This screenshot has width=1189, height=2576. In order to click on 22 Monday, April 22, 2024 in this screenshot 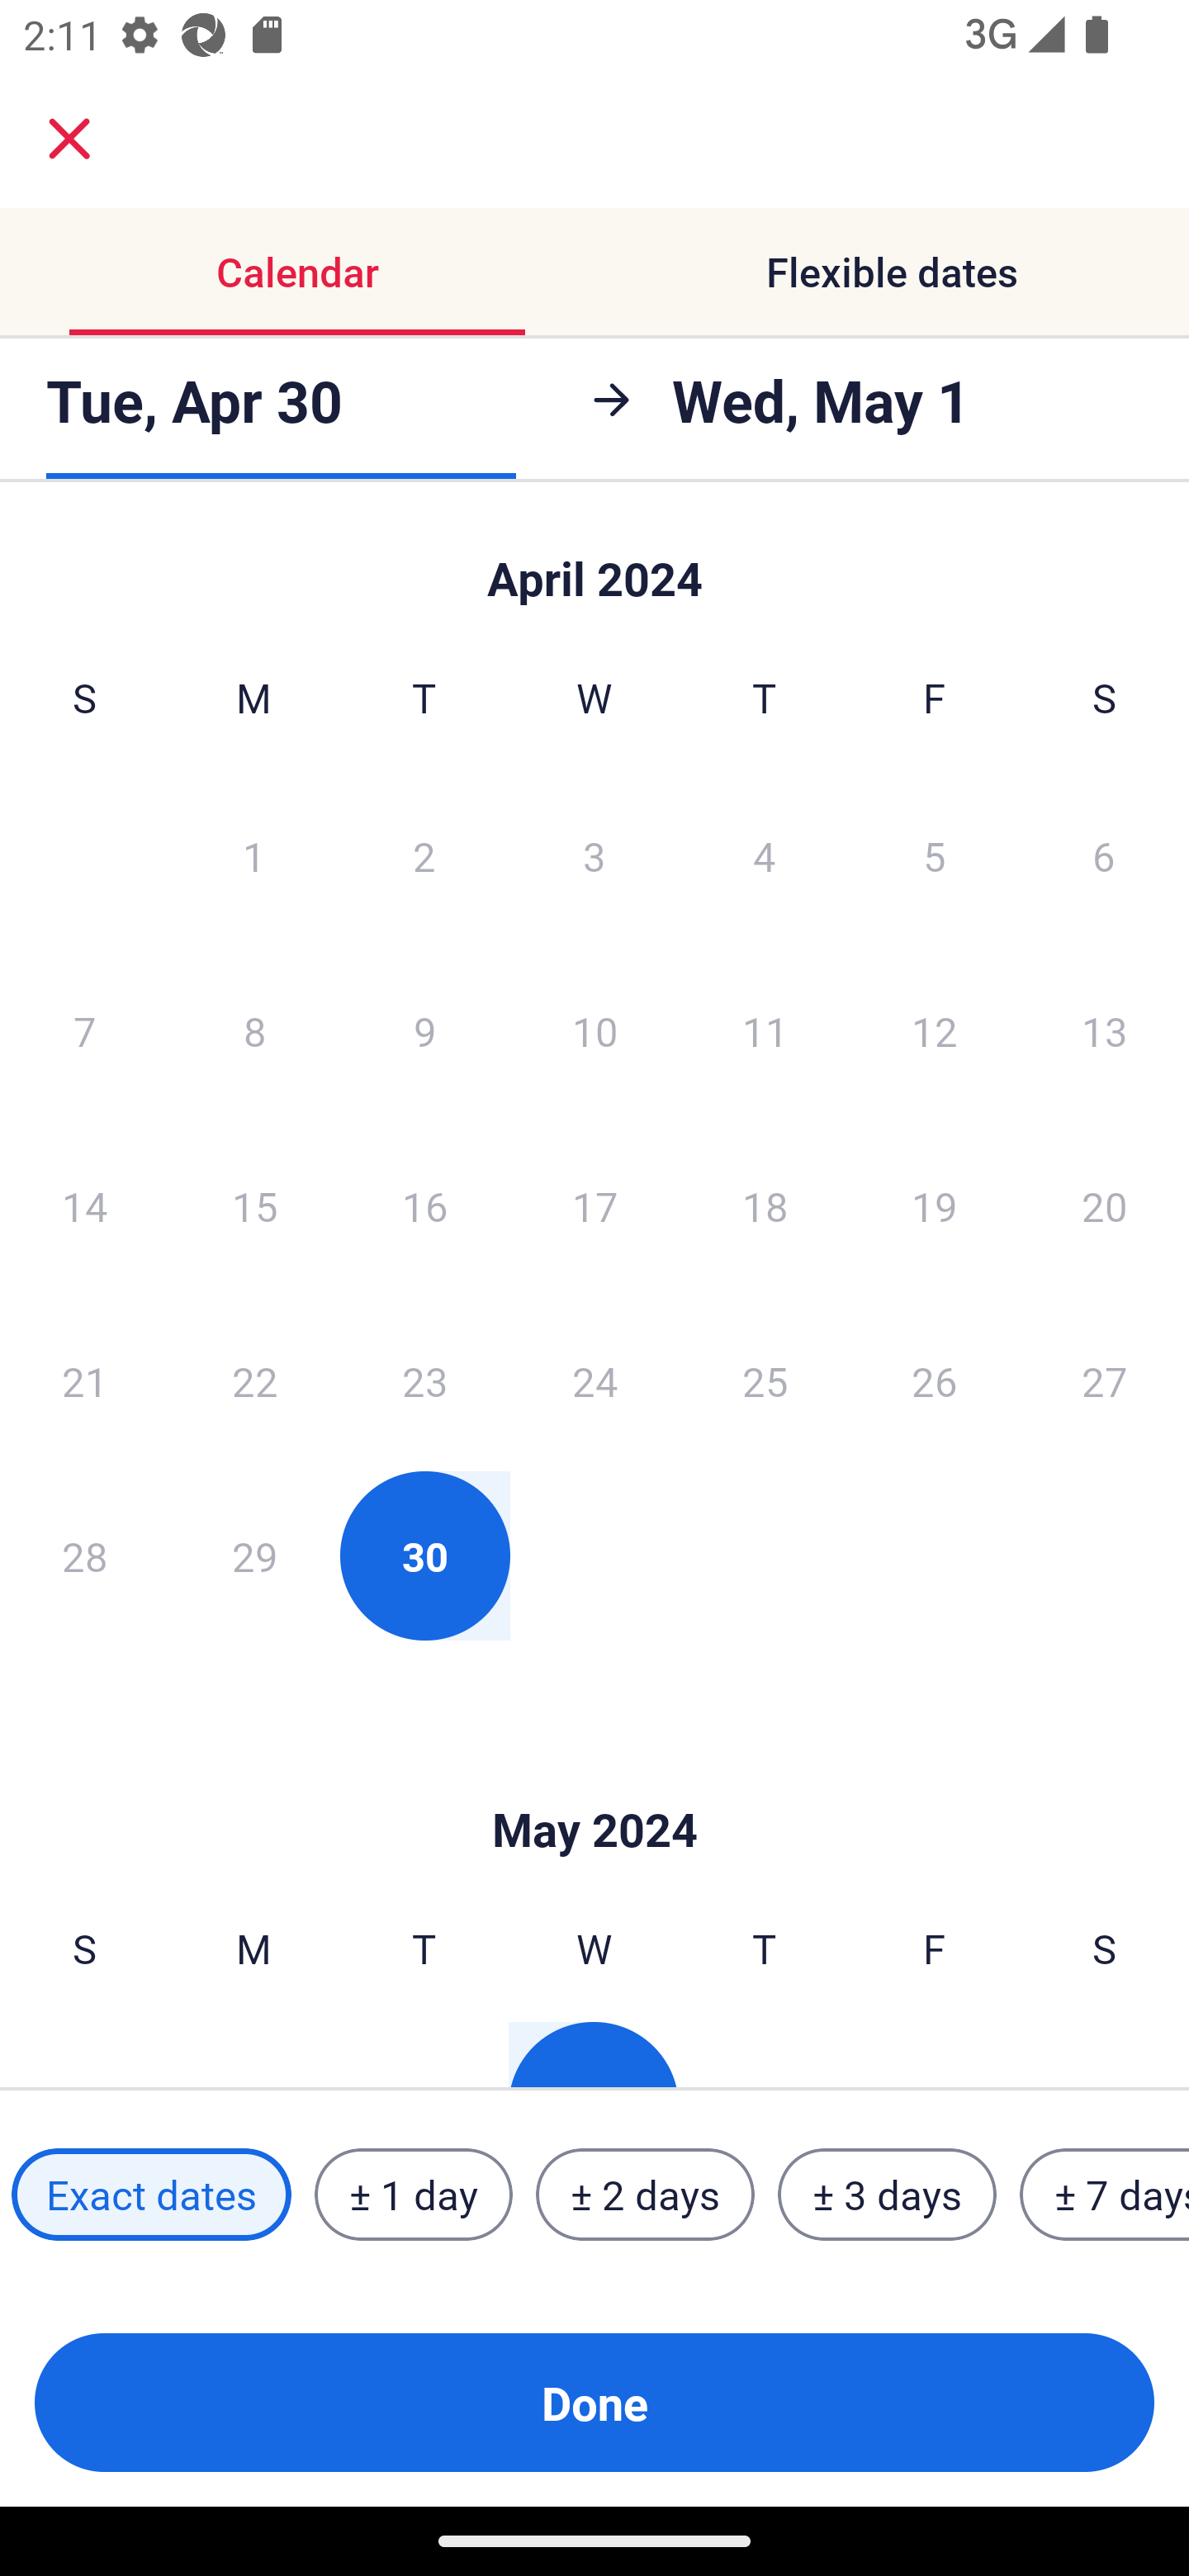, I will do `click(254, 1380)`.